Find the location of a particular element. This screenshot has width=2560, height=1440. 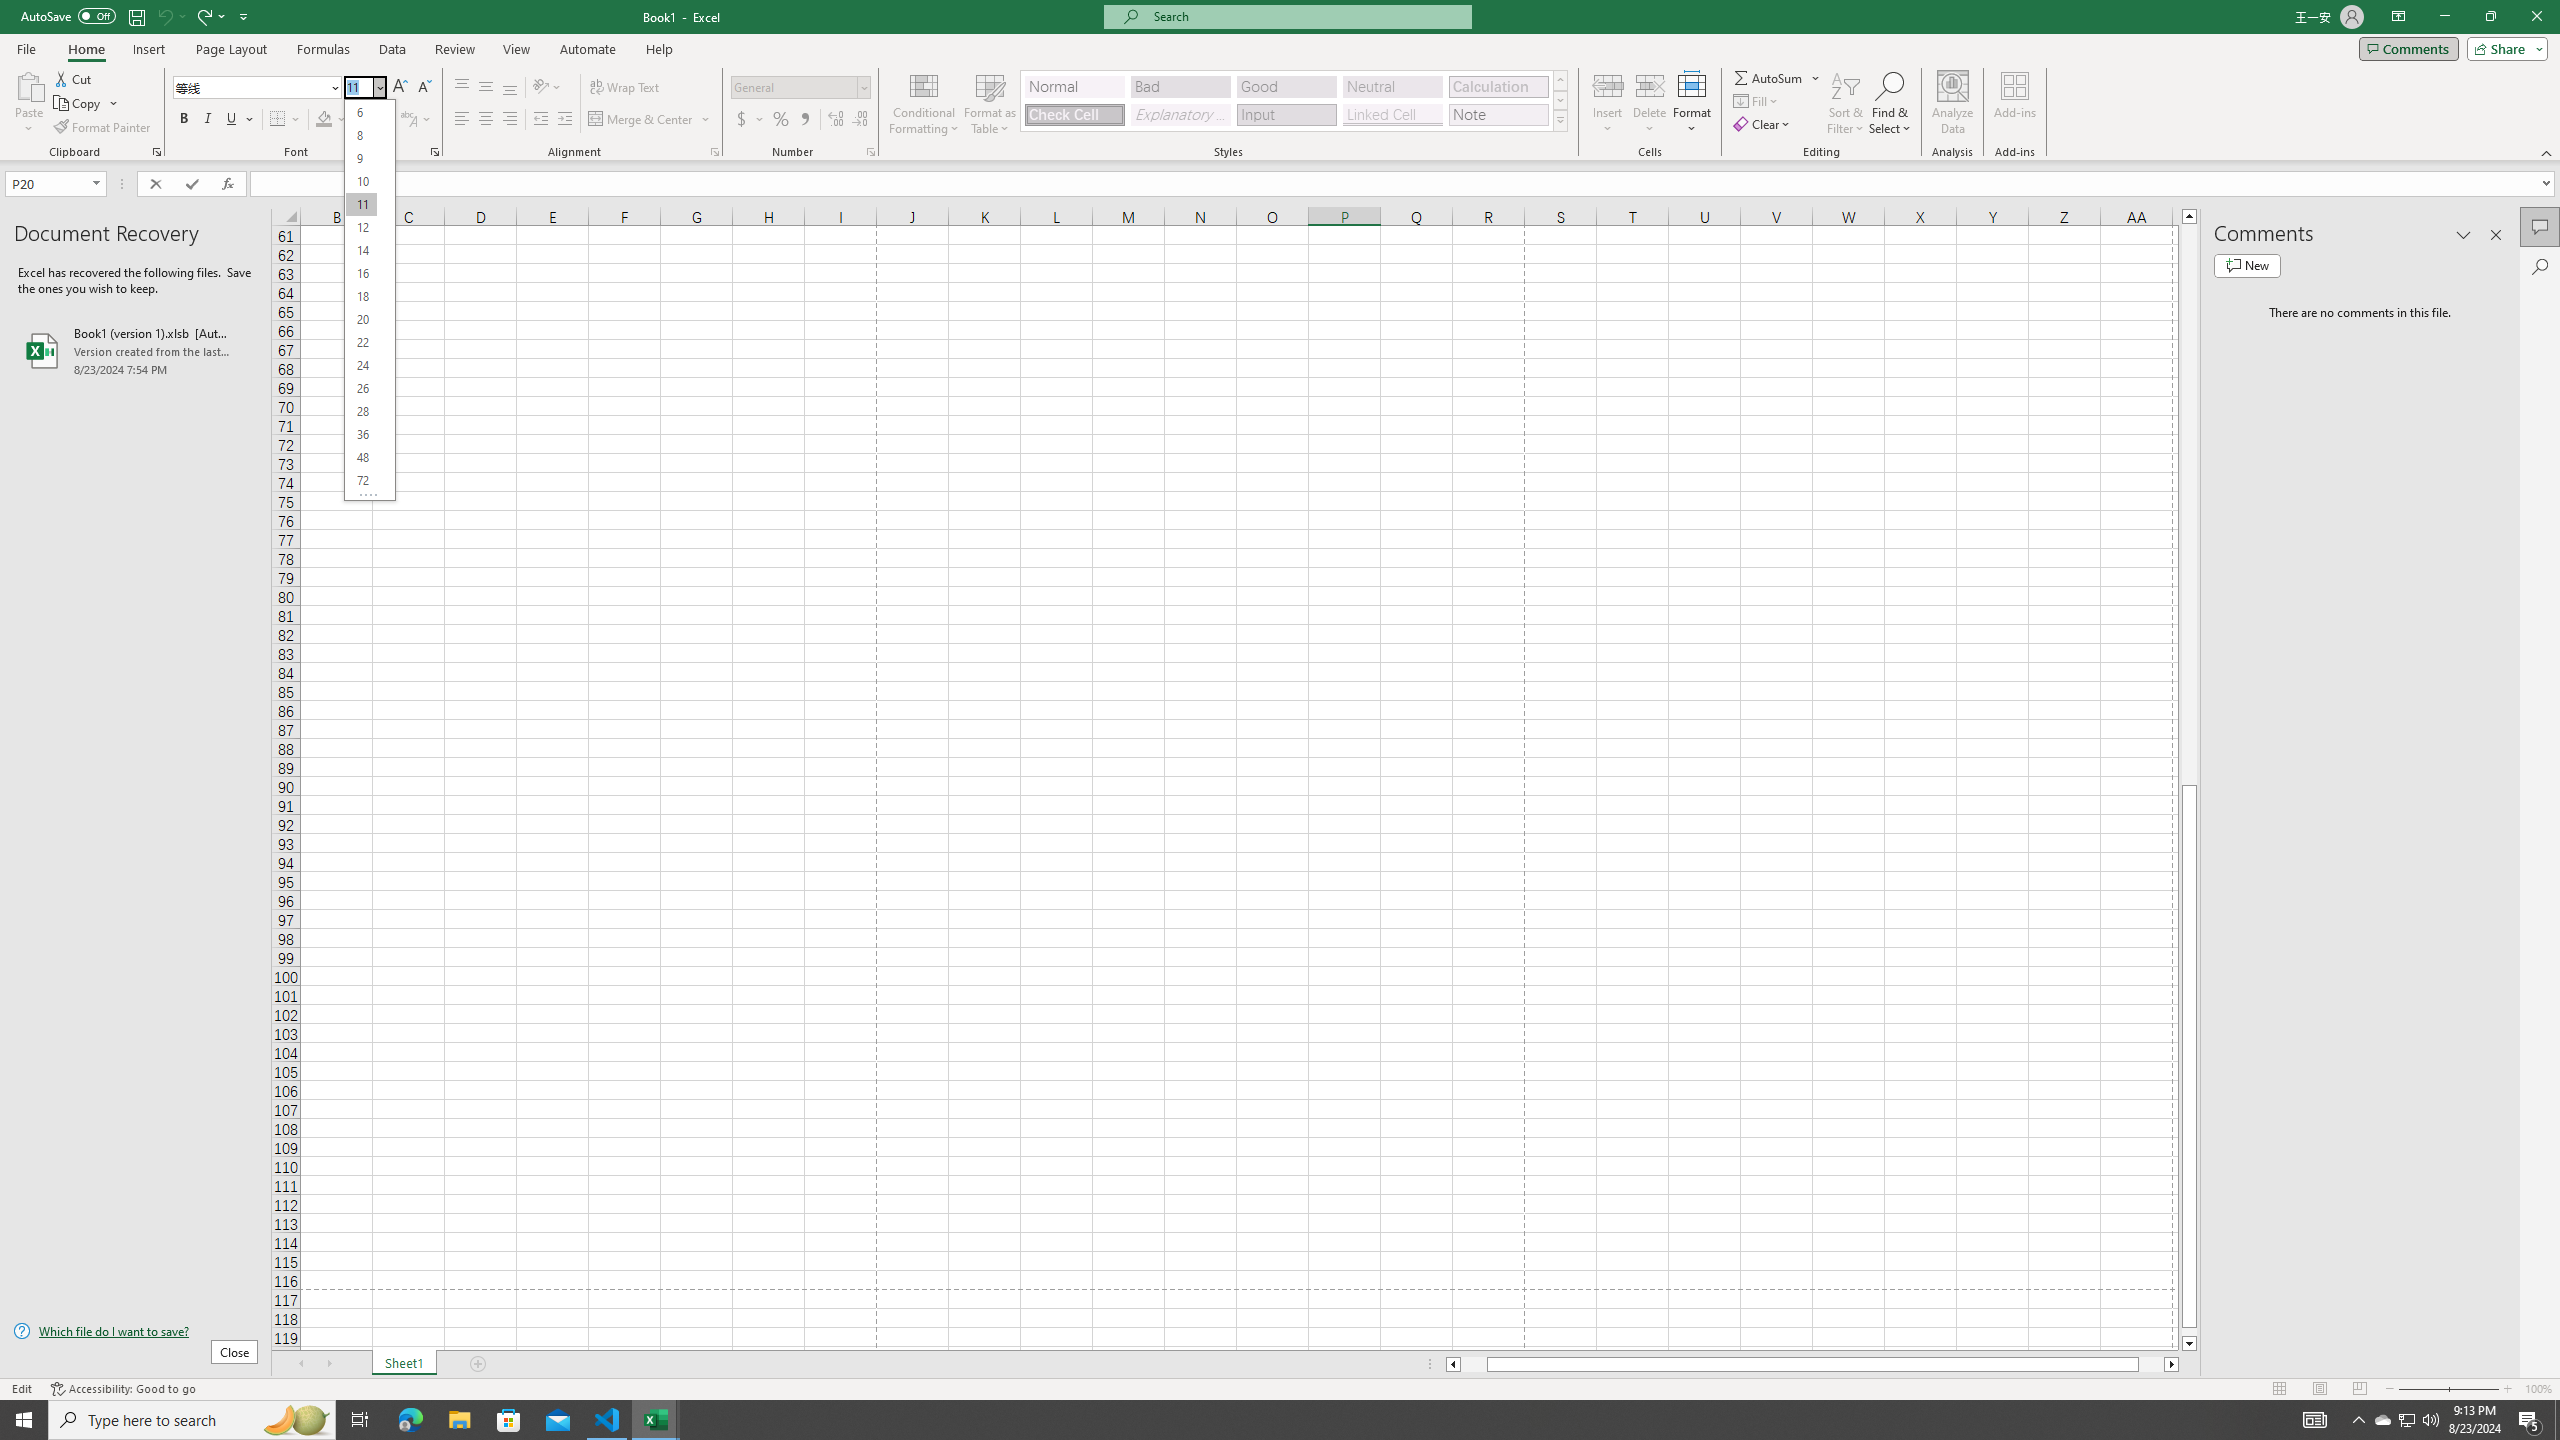

Orientation is located at coordinates (547, 88).